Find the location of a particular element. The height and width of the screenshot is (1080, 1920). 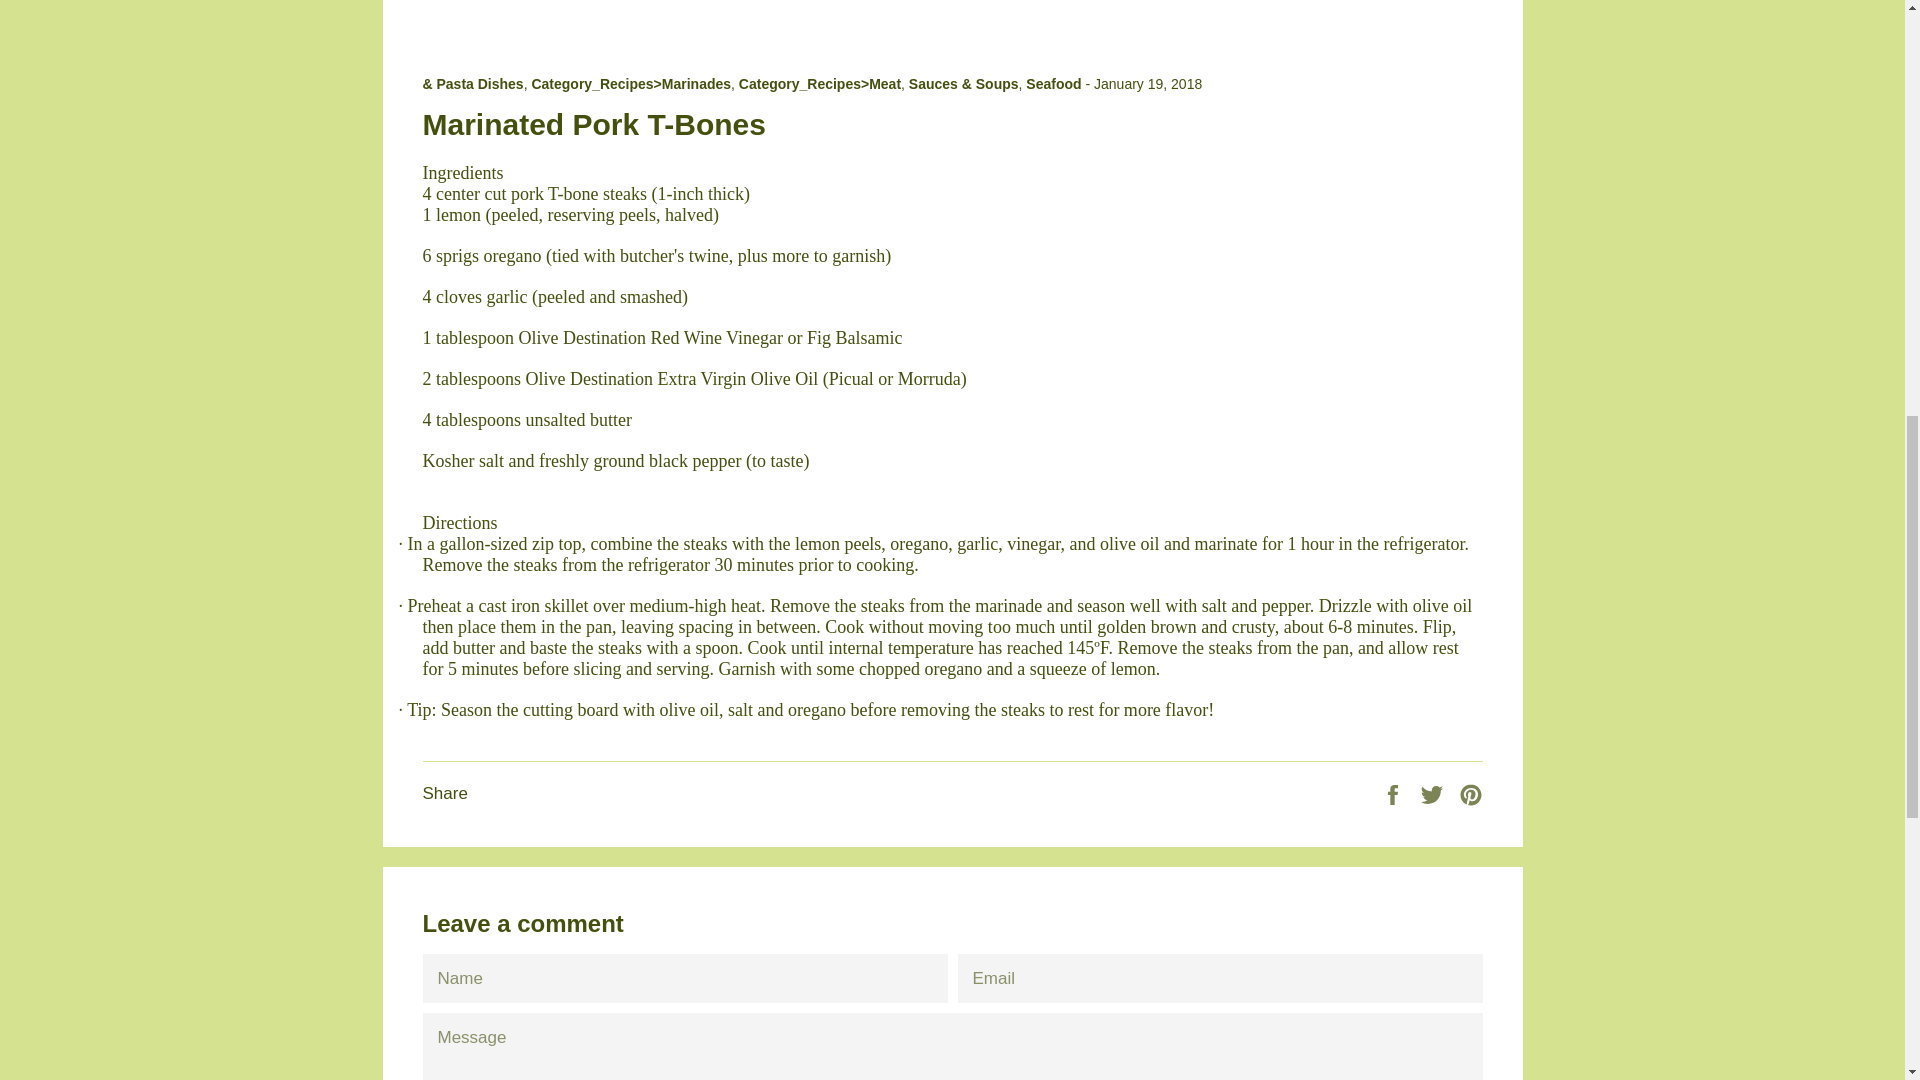

Tweet on Twitter is located at coordinates (1434, 794).